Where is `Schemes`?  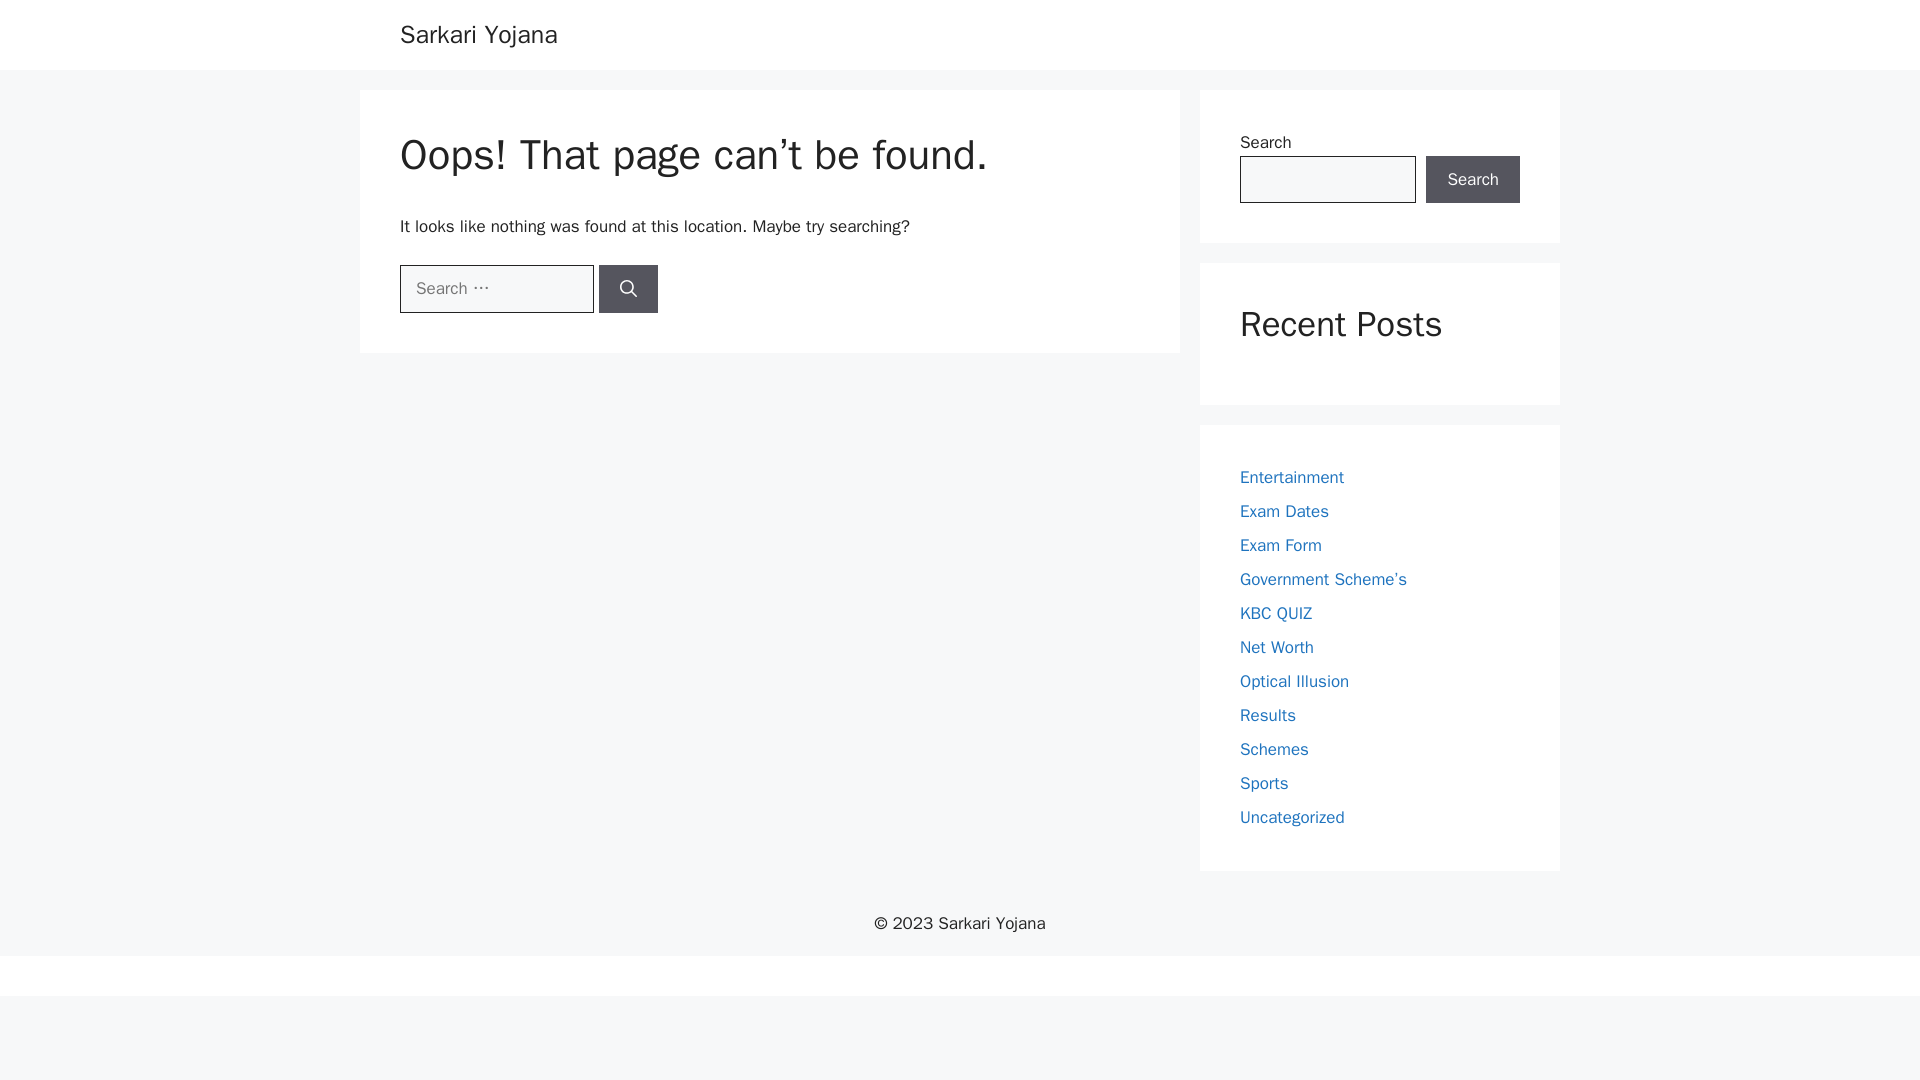
Schemes is located at coordinates (1274, 749).